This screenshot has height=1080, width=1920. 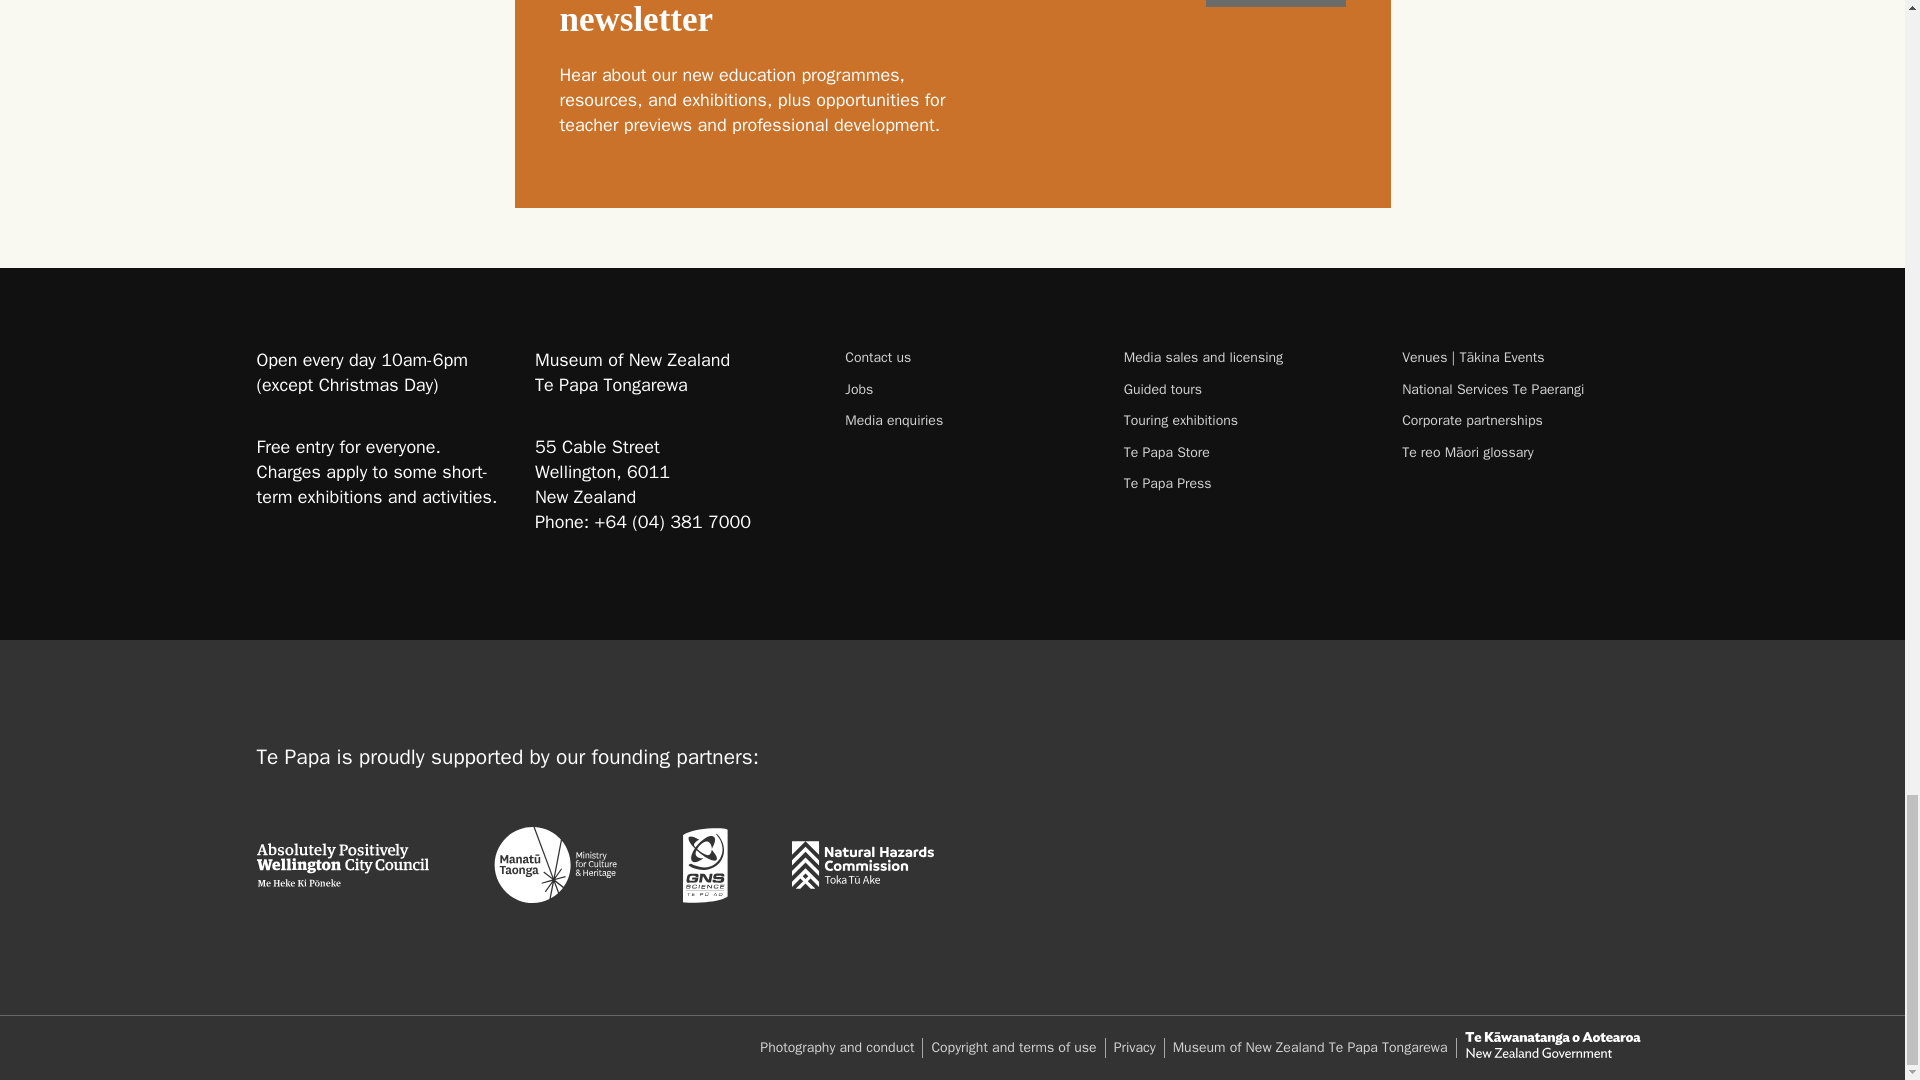 I want to click on Museum of New Zealand Te Papa Tongarewa, so click(x=1315, y=1047).